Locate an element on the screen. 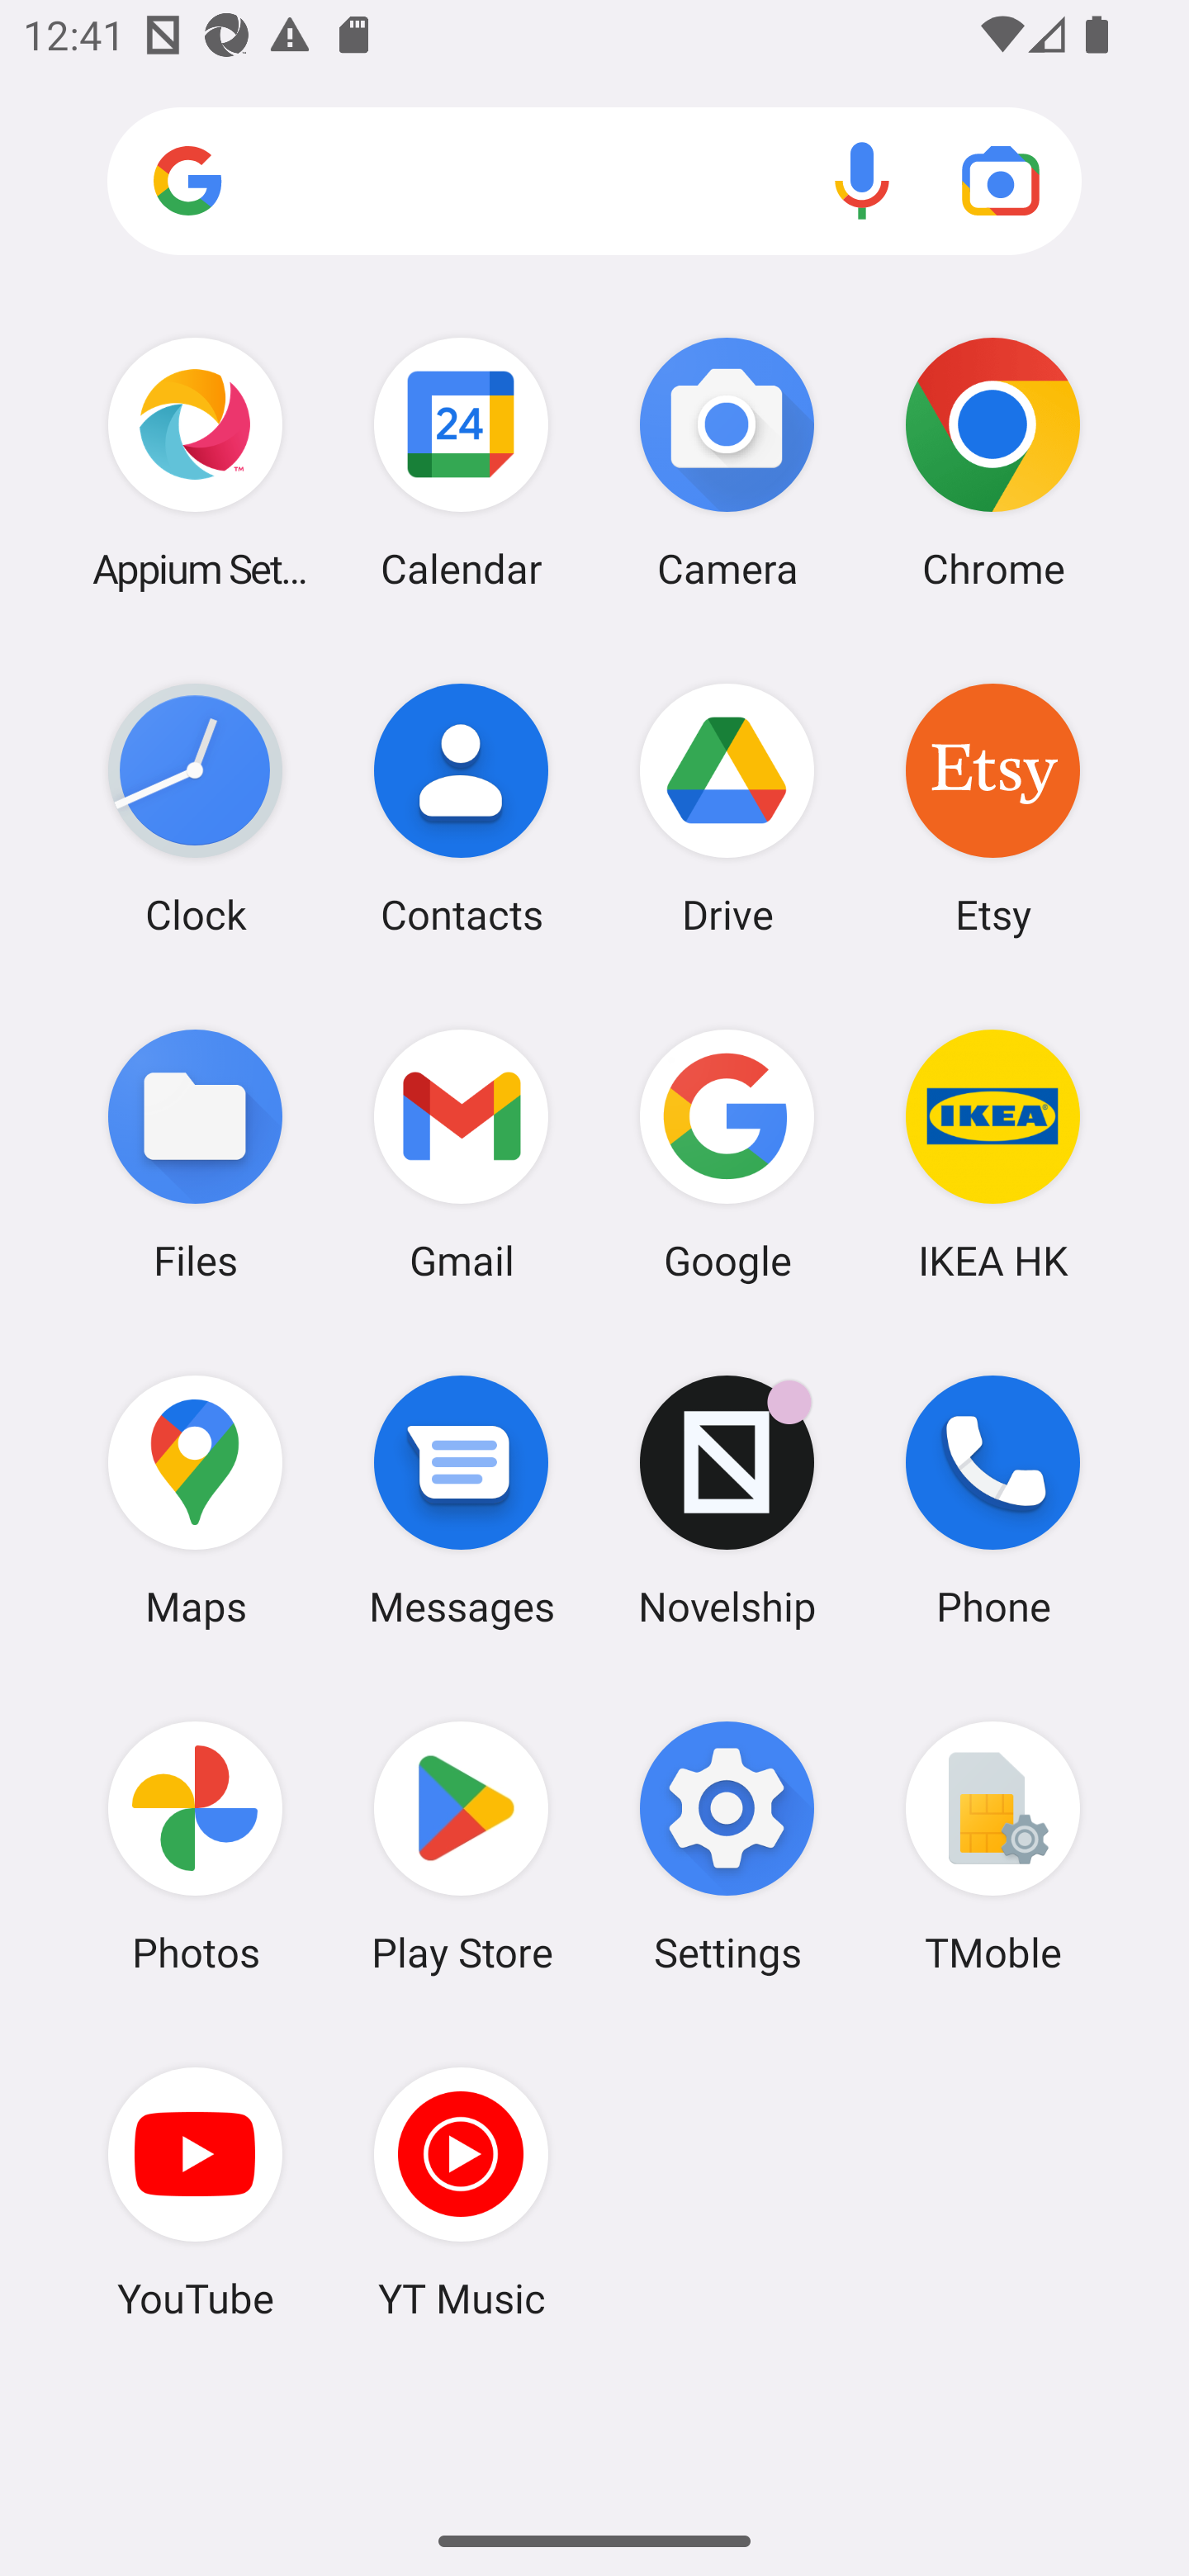 The width and height of the screenshot is (1189, 2576). Contacts is located at coordinates (461, 808).